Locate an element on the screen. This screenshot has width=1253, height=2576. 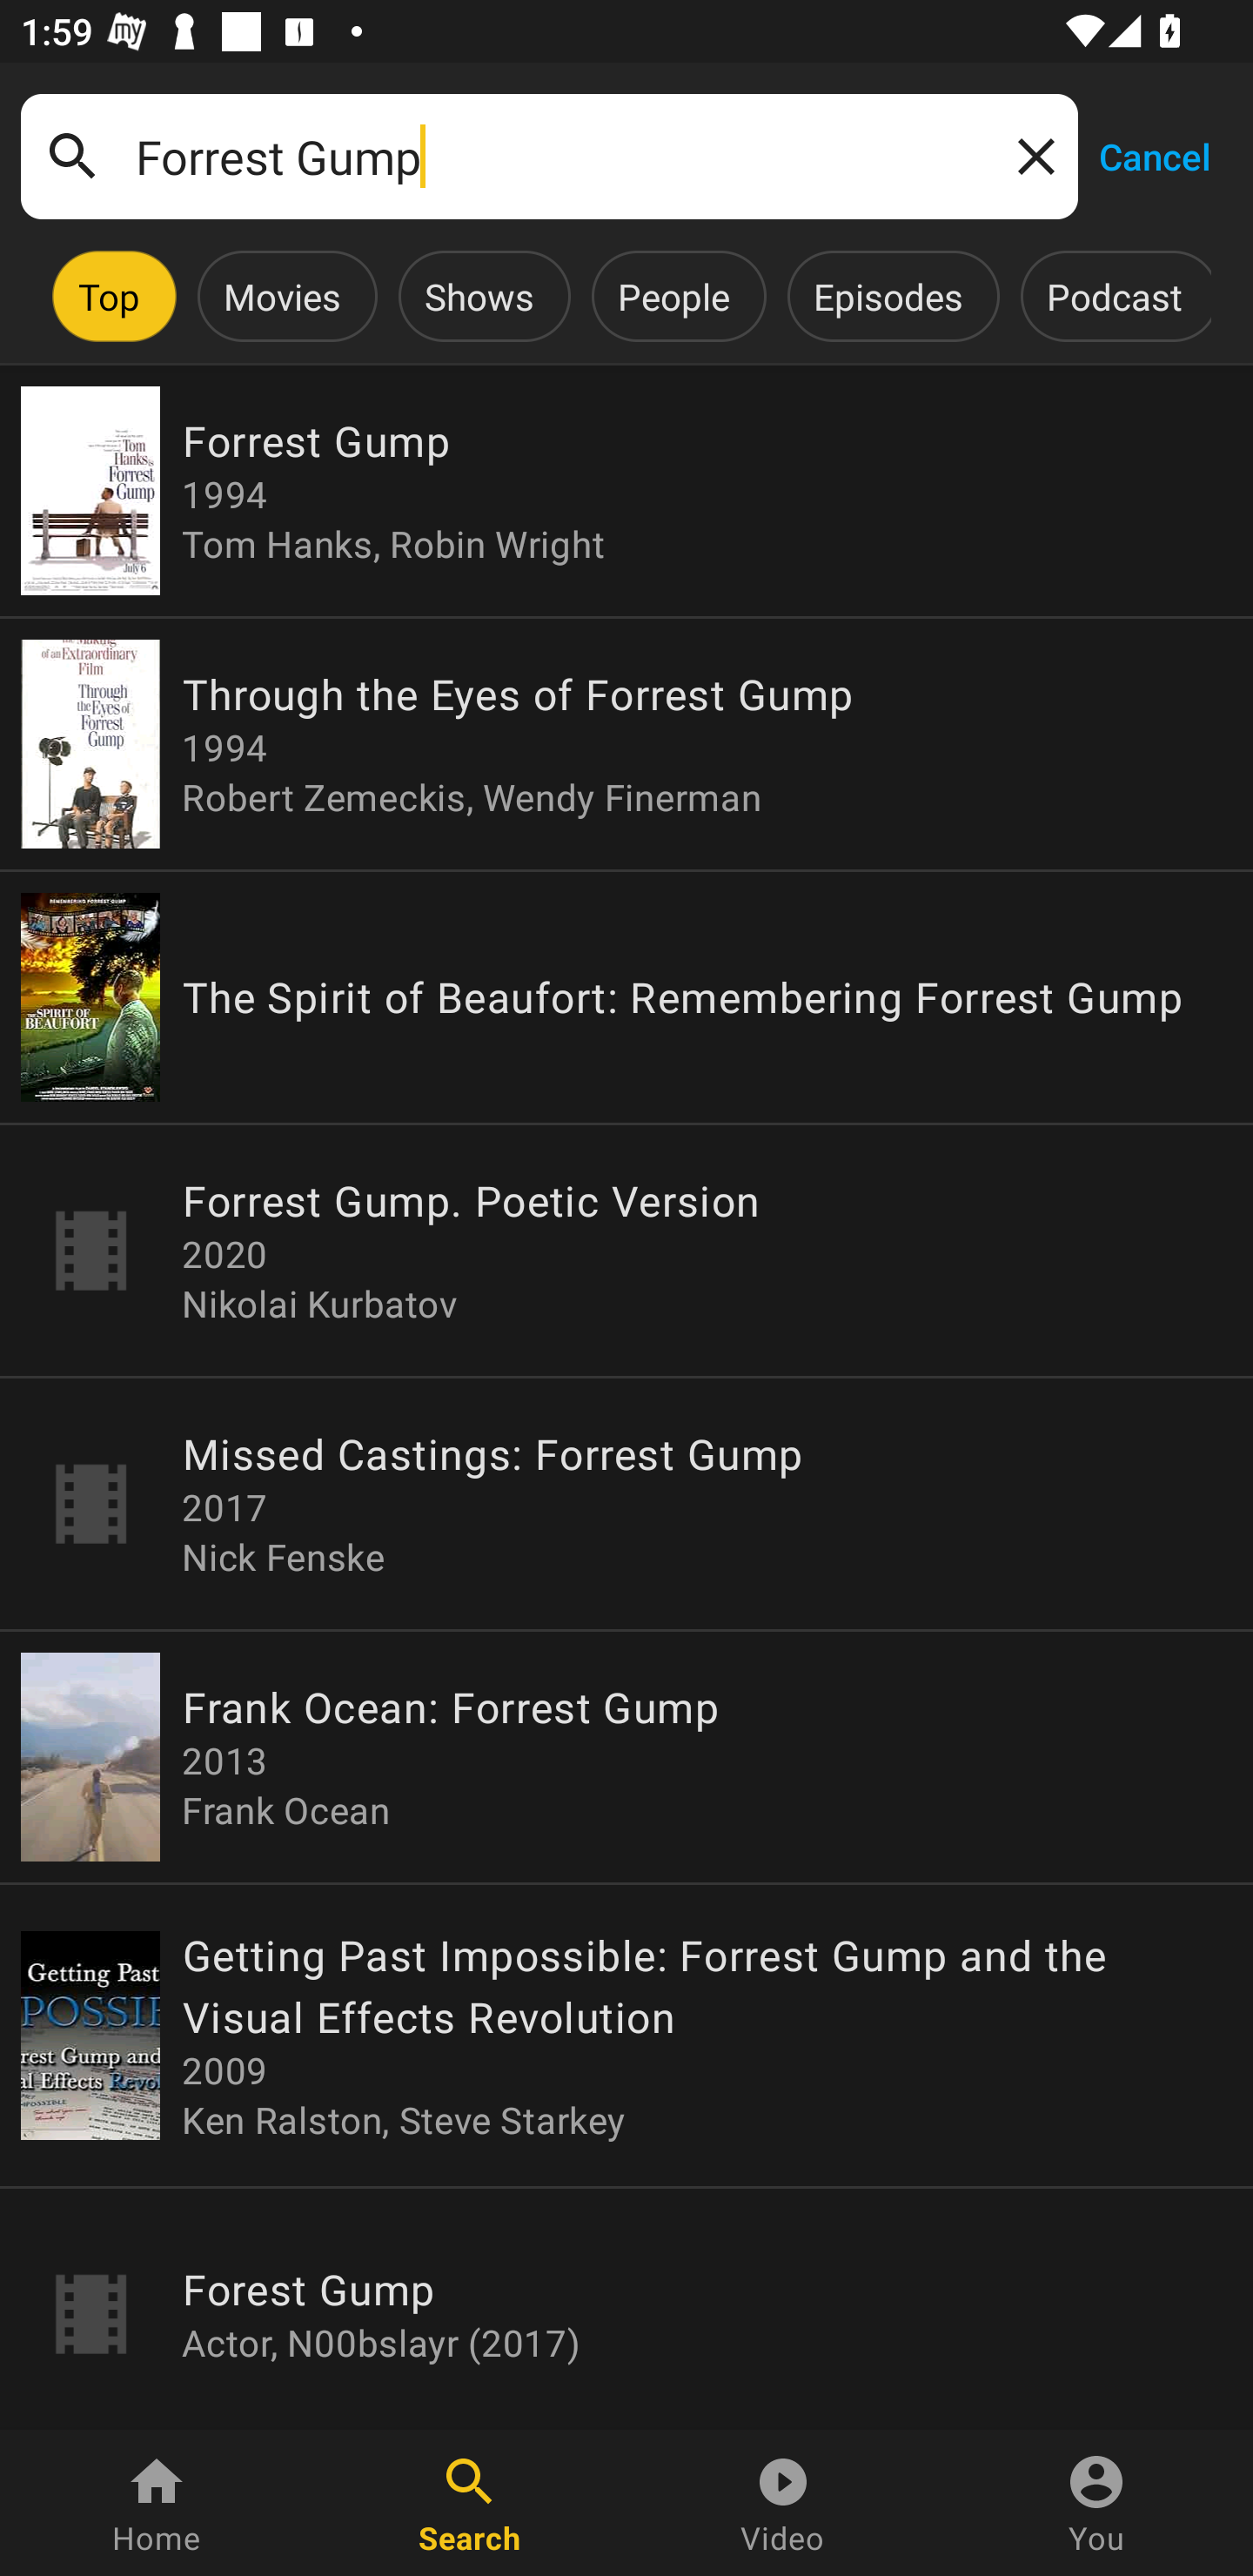
Forrest Gump. Poetic Version 2020 Nikolai Kurbatov is located at coordinates (626, 1250).